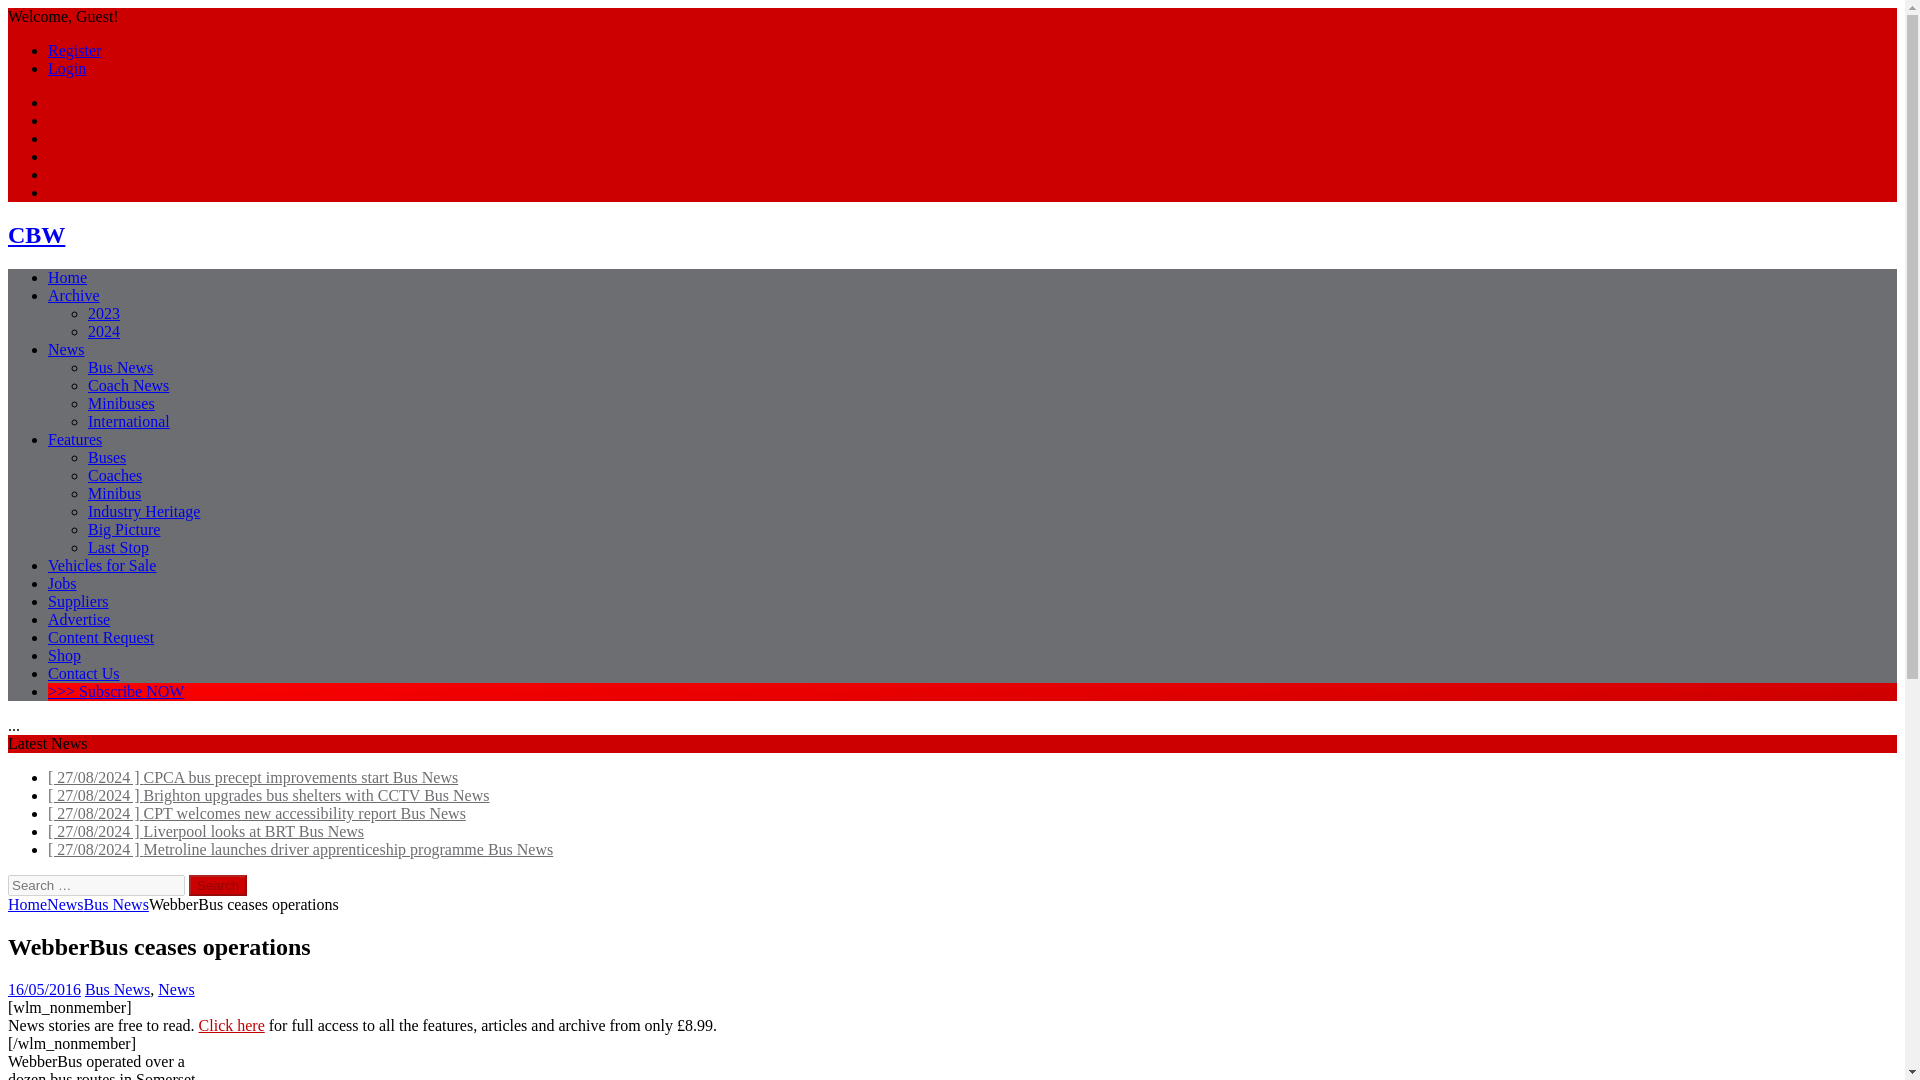 The height and width of the screenshot is (1080, 1920). Describe the element at coordinates (268, 795) in the screenshot. I see `Brighton upgrades bus shelters with CCTV` at that location.